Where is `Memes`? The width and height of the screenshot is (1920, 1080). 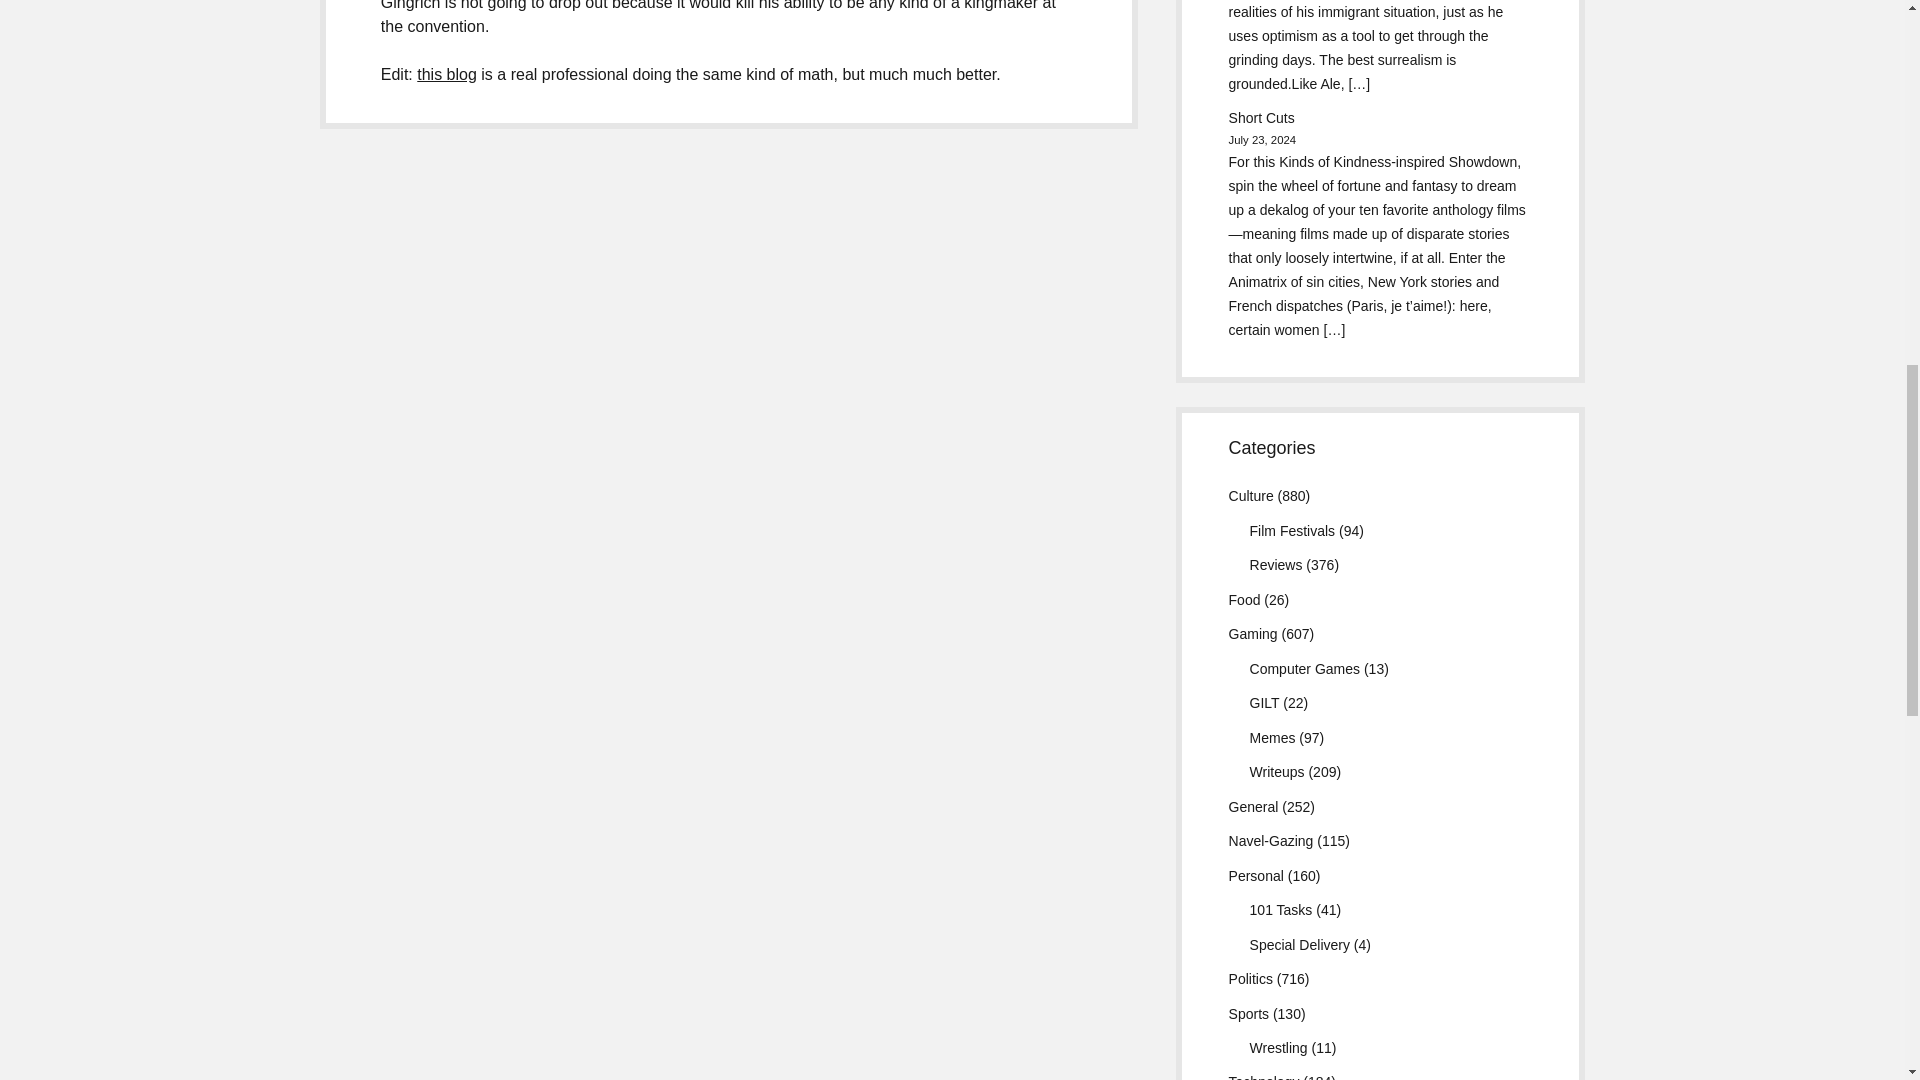 Memes is located at coordinates (1272, 738).